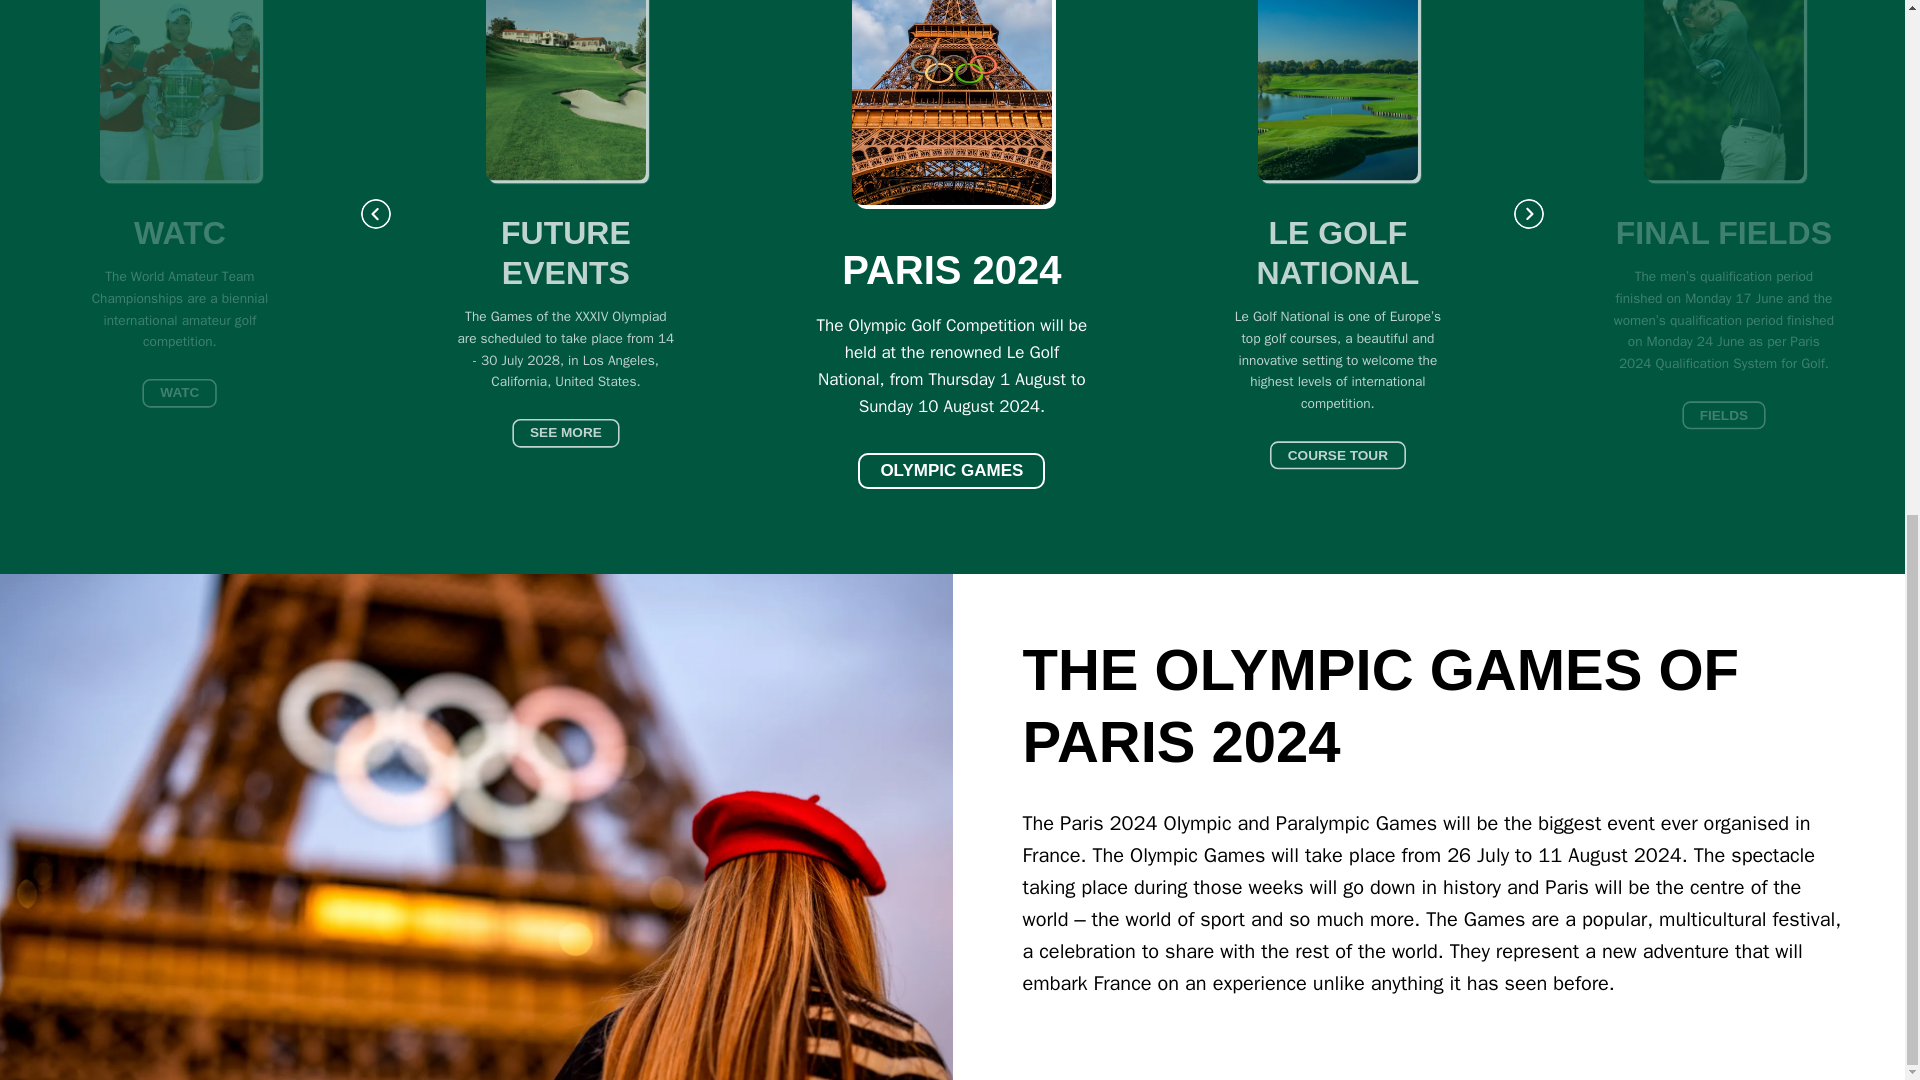  I want to click on WATC, so click(189, 396).